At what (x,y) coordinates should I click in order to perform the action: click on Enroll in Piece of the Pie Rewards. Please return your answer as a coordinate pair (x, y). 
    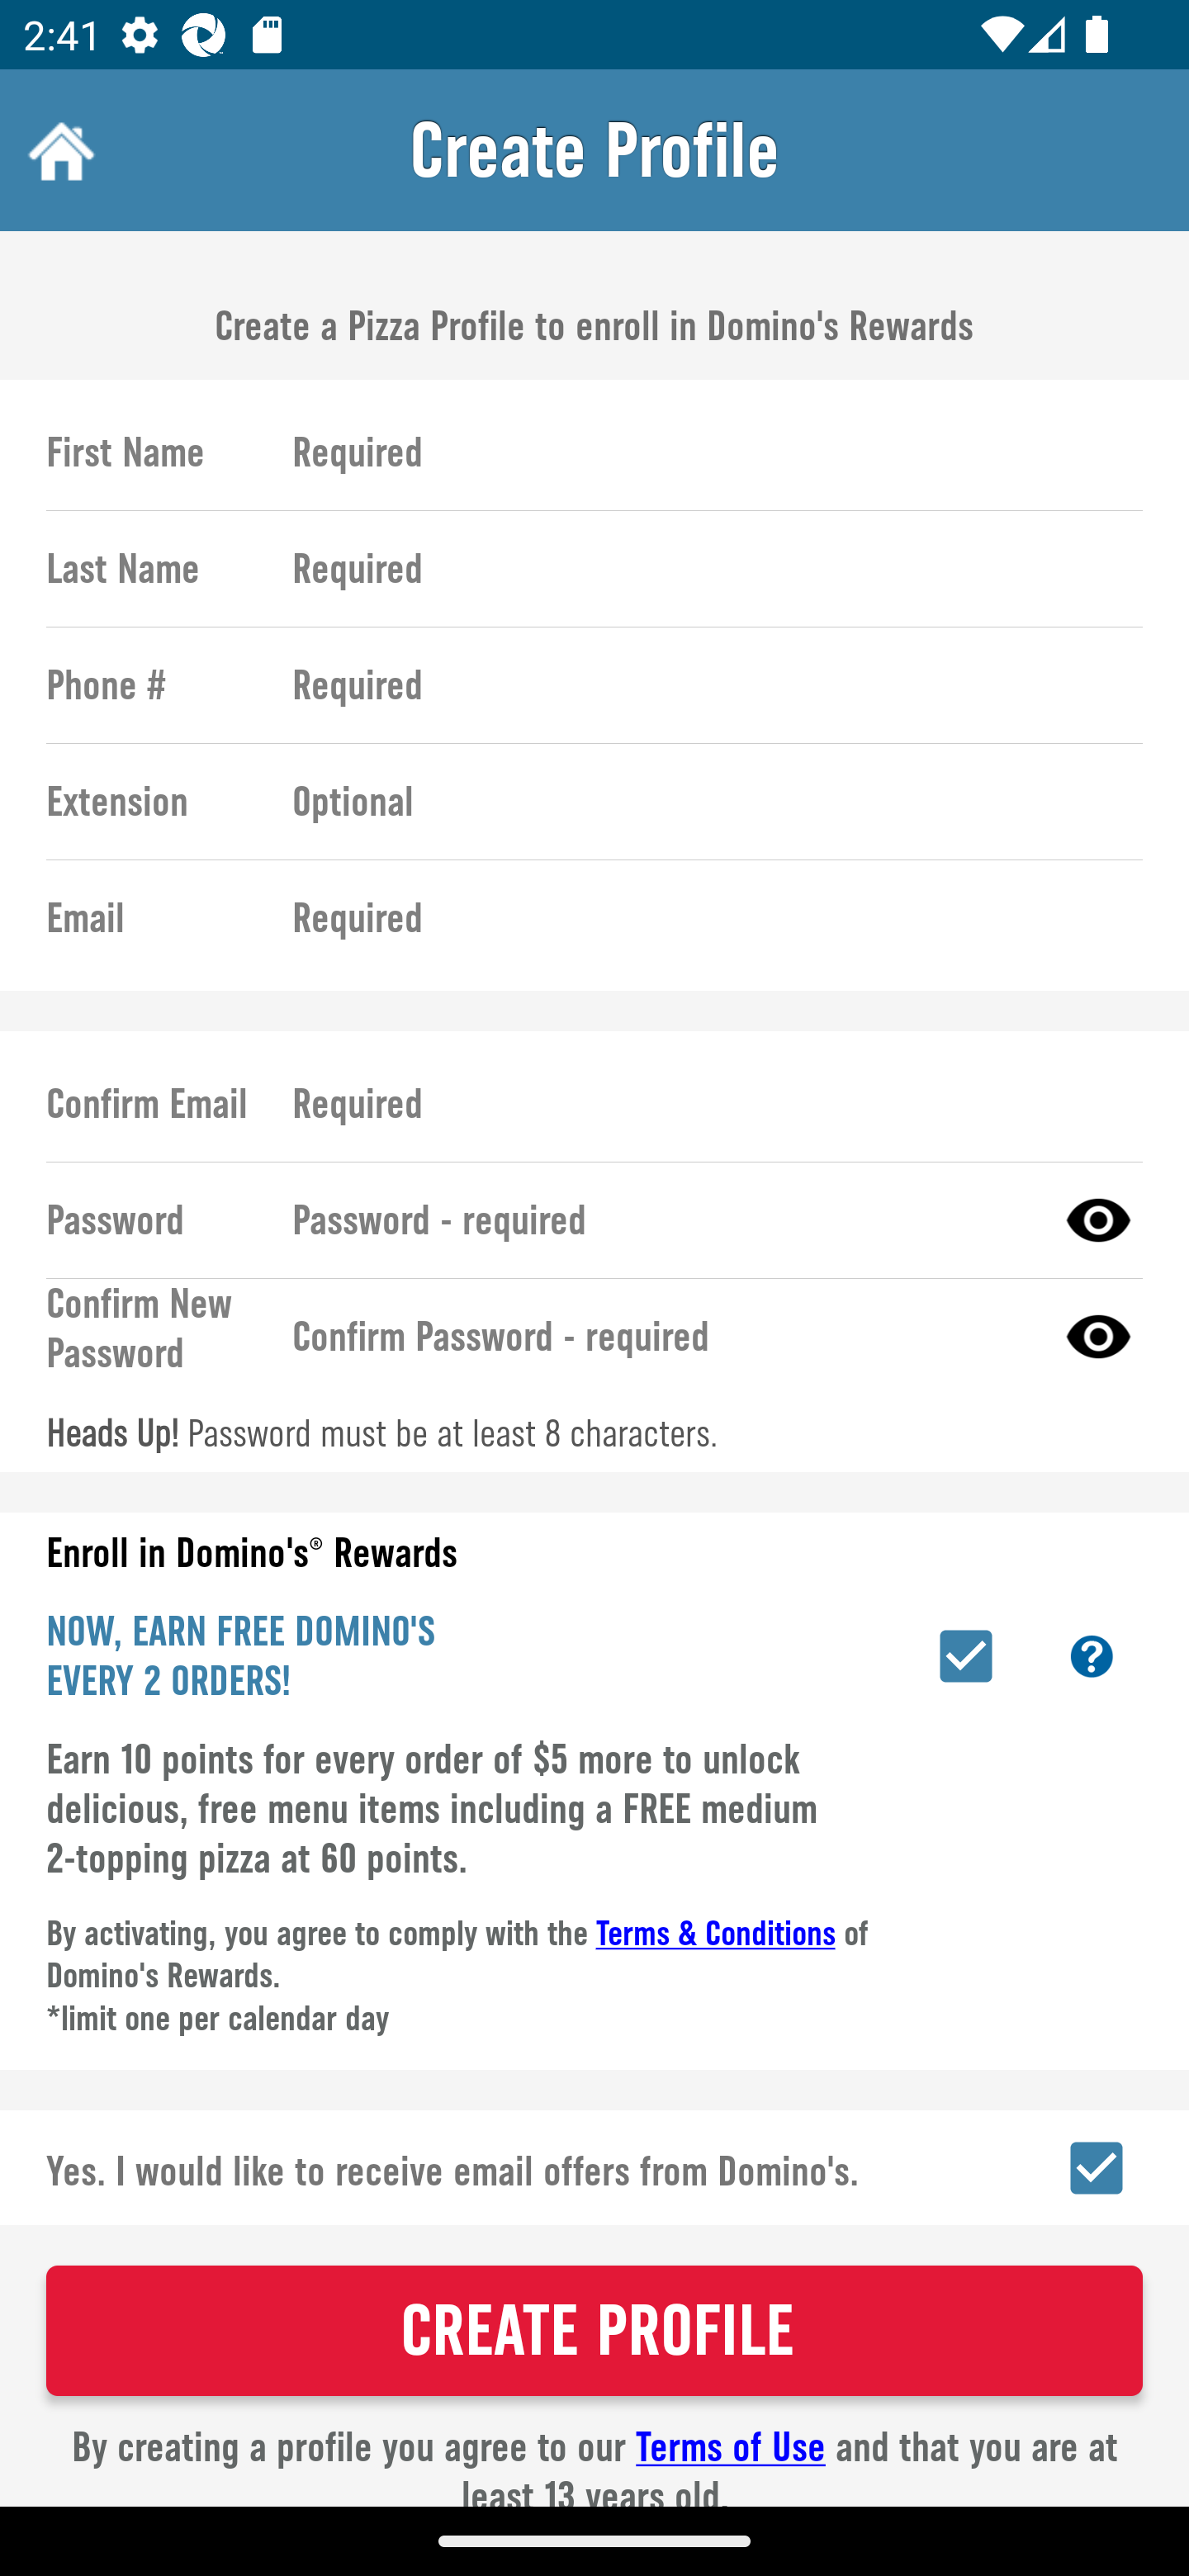
    Looking at the image, I should click on (966, 1656).